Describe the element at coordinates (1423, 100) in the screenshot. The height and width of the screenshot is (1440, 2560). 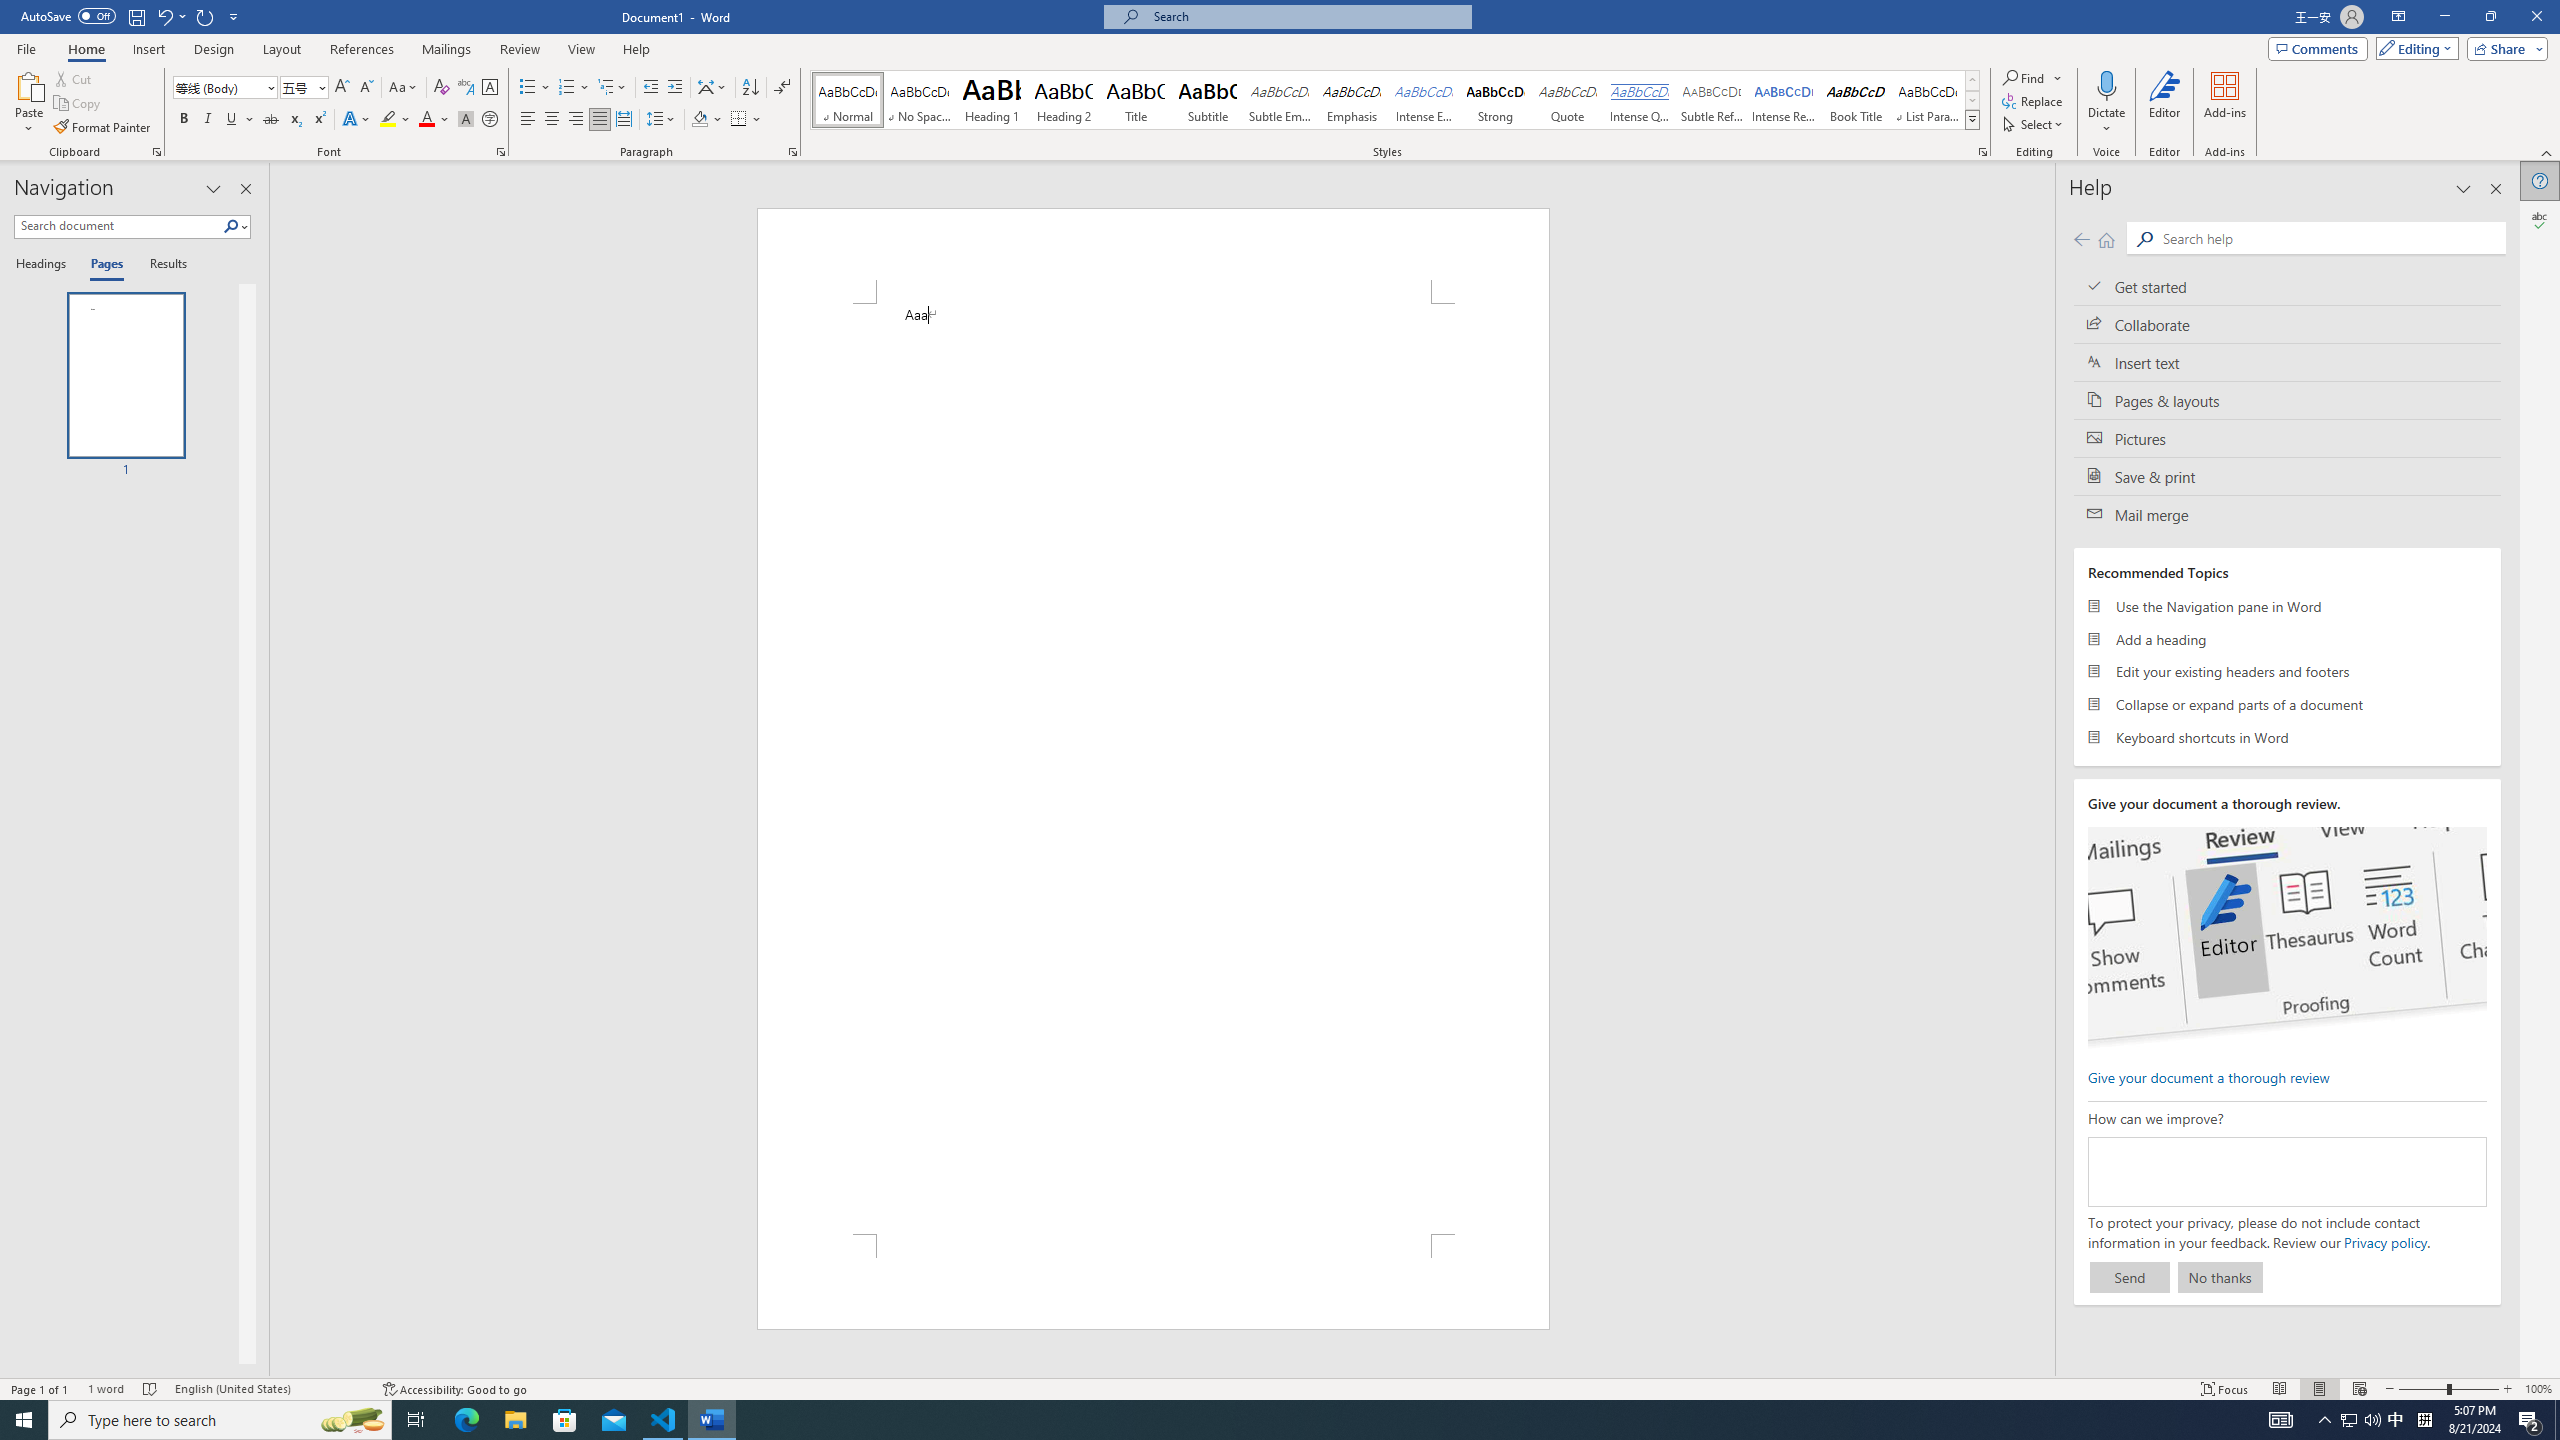
I see `Intense Emphasis` at that location.